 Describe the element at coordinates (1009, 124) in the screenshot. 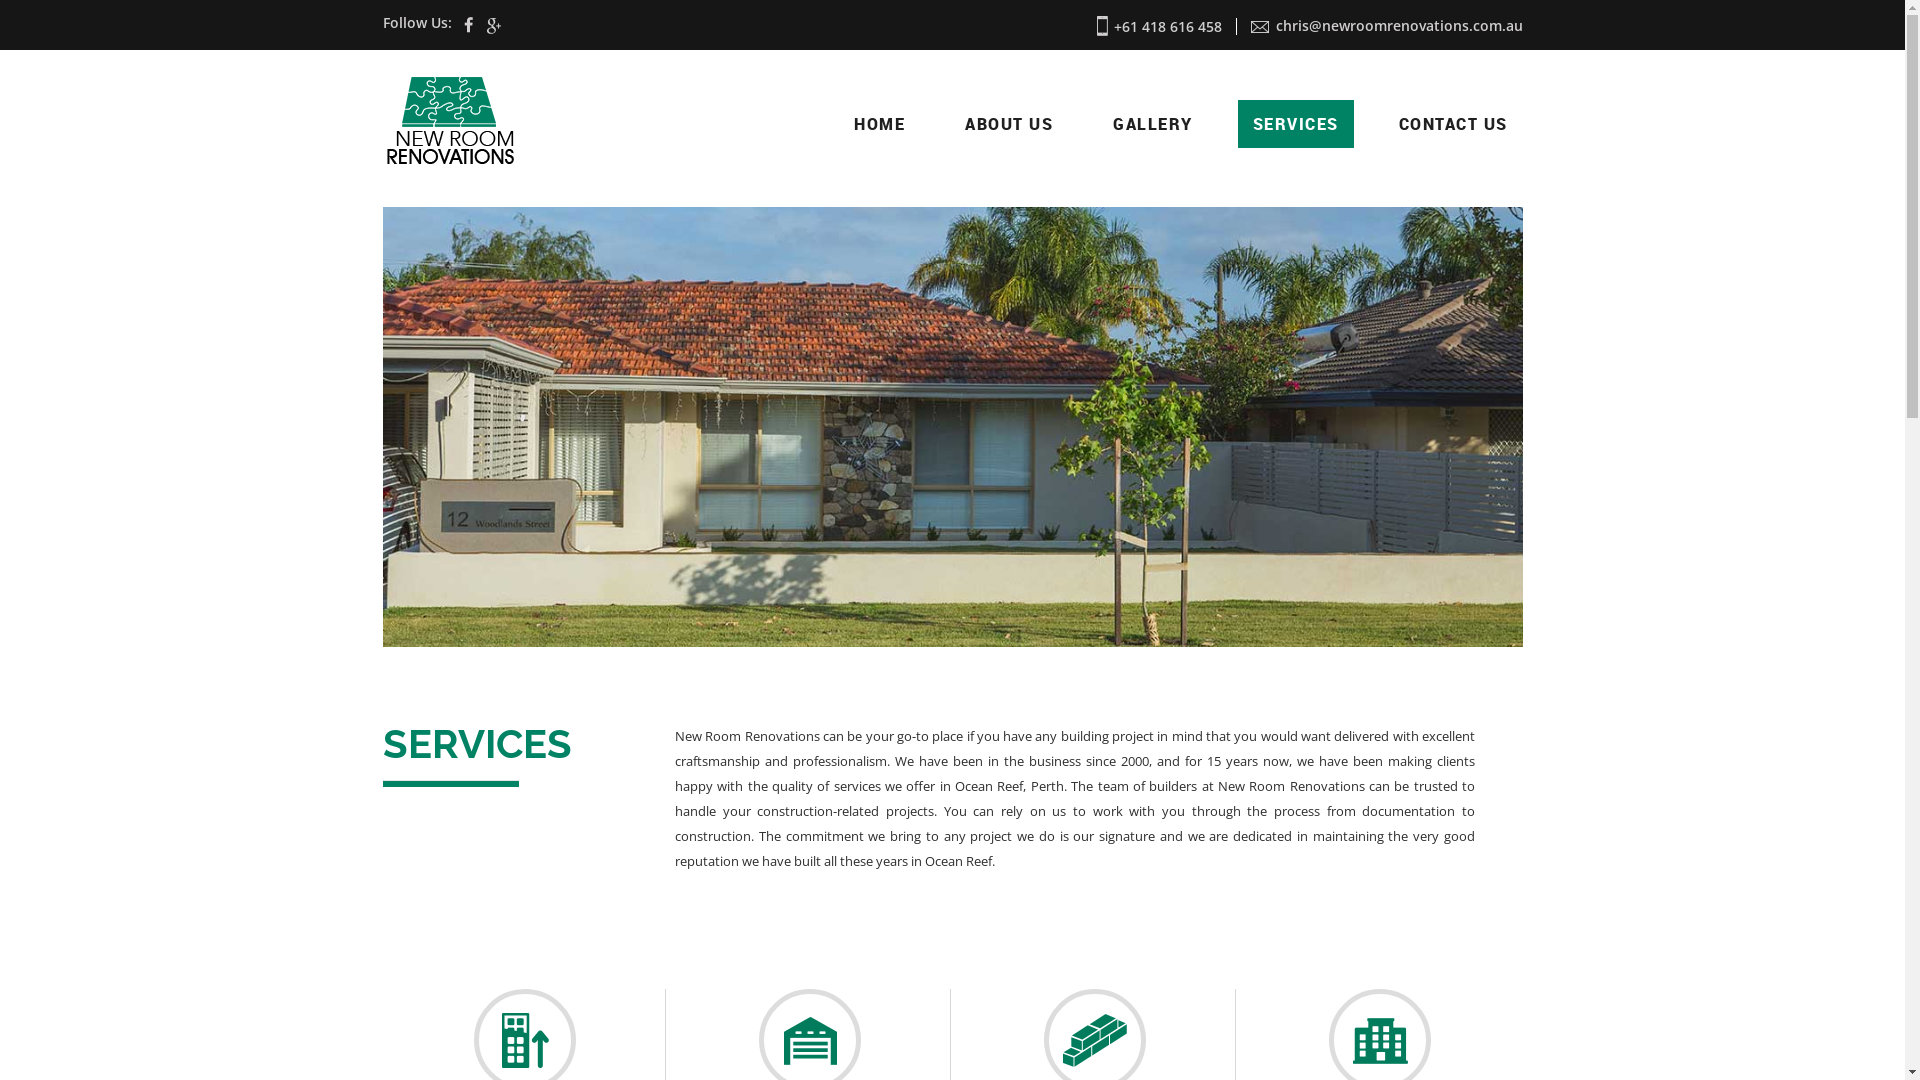

I see `ABOUT US` at that location.